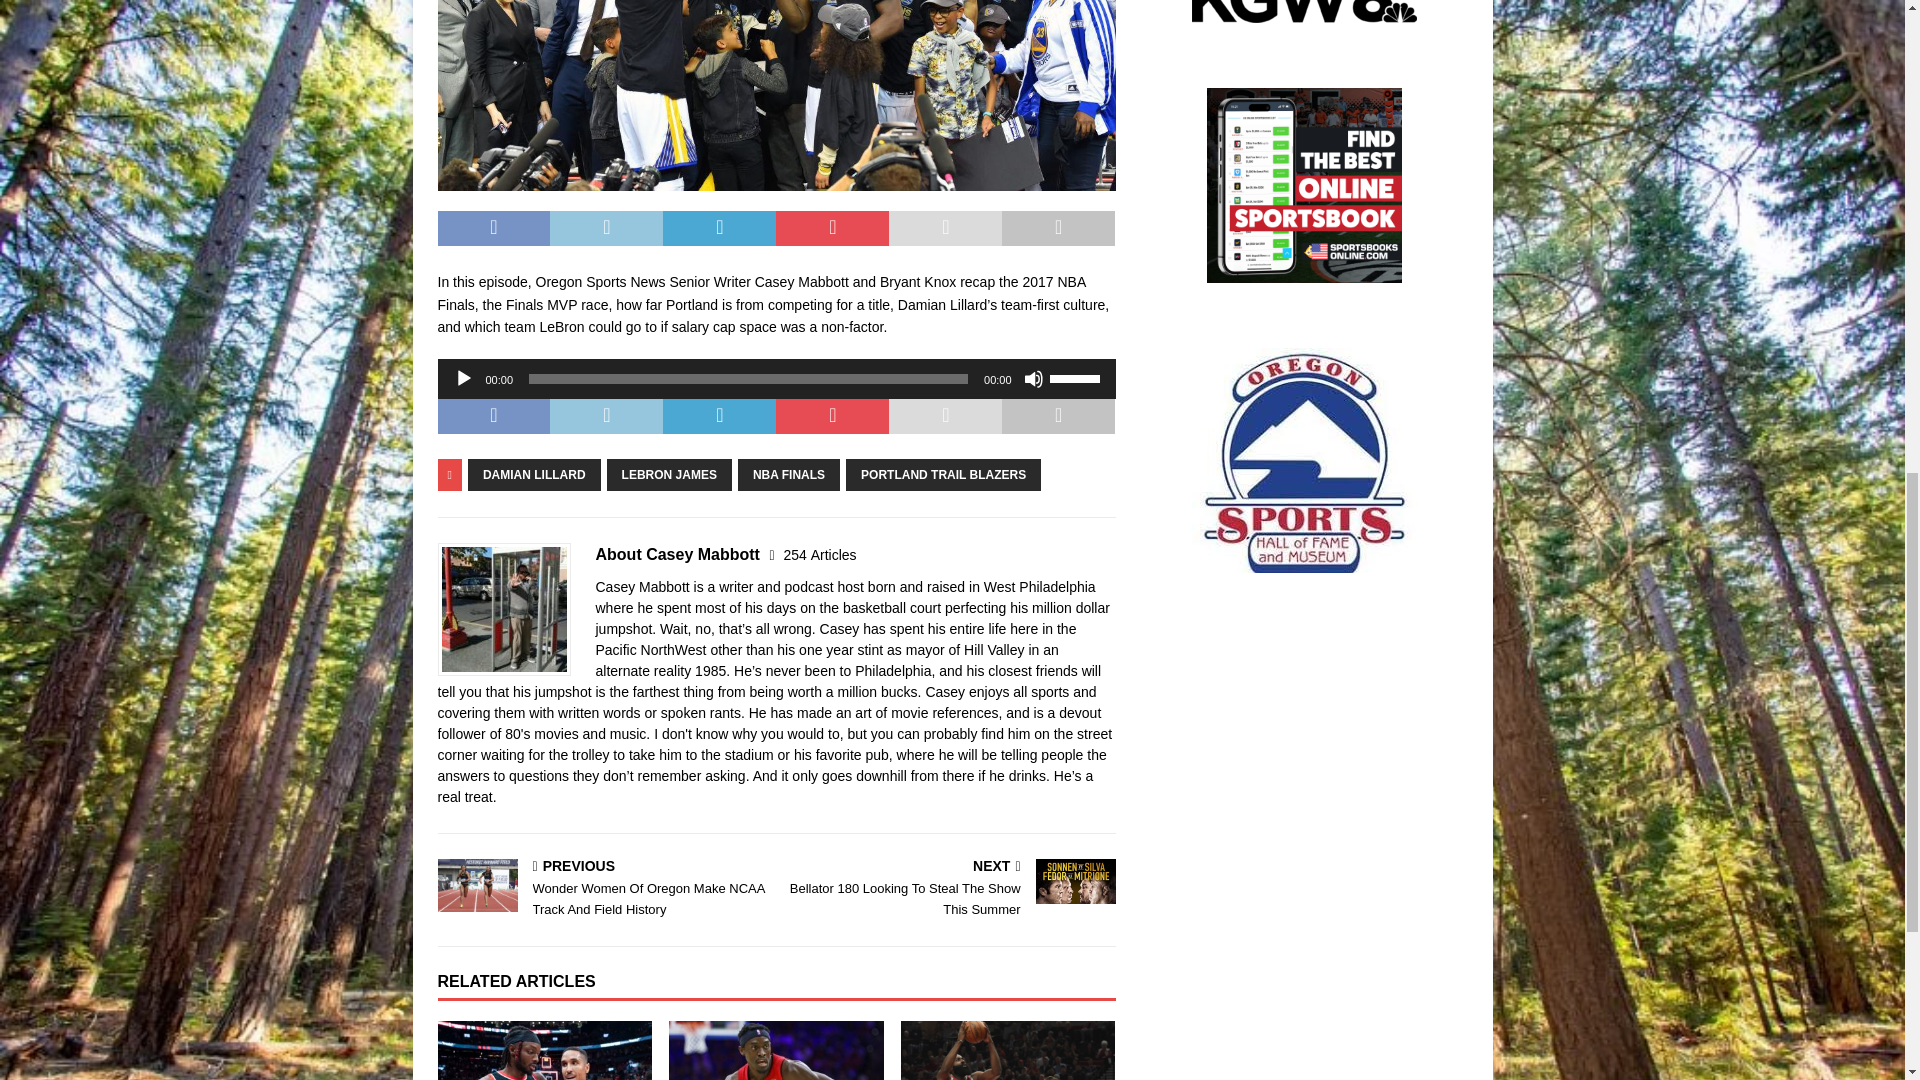  What do you see at coordinates (464, 378) in the screenshot?
I see `Play` at bounding box center [464, 378].